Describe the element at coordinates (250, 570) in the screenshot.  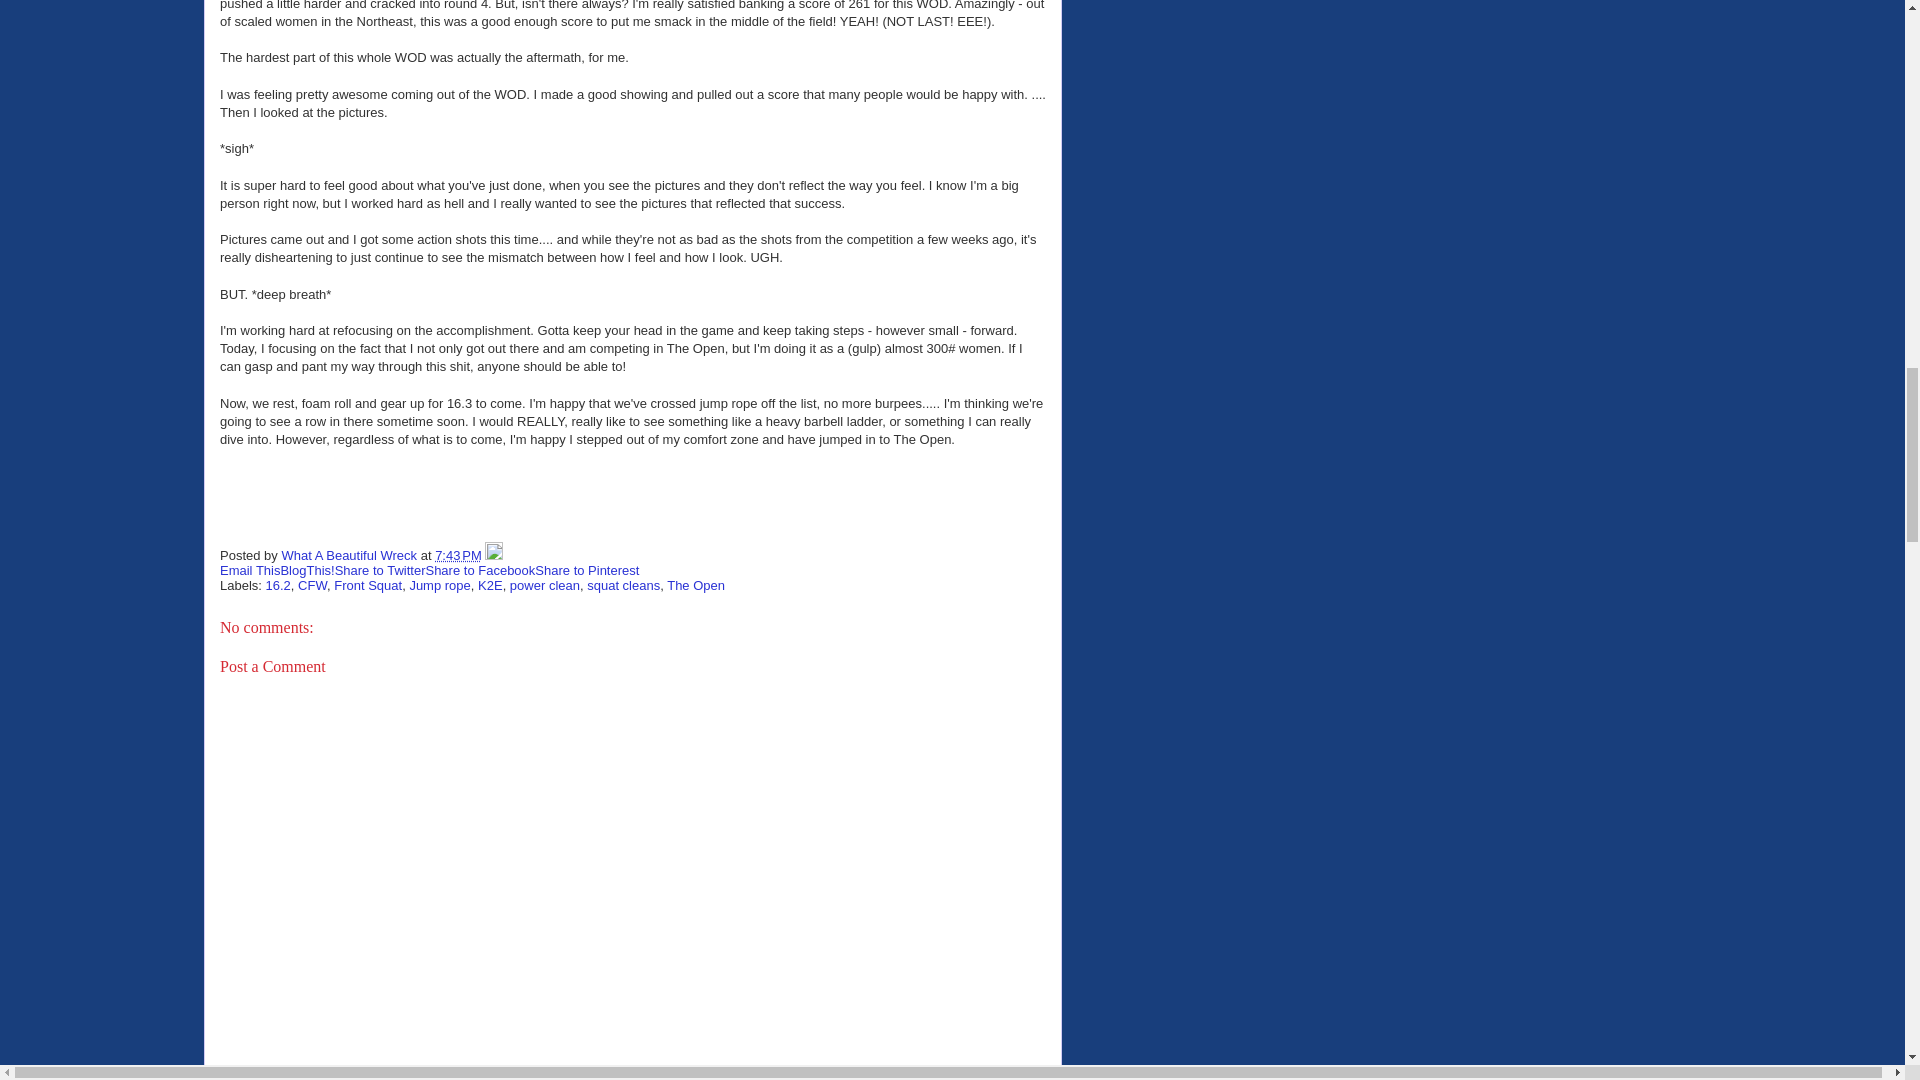
I see `Email This` at that location.